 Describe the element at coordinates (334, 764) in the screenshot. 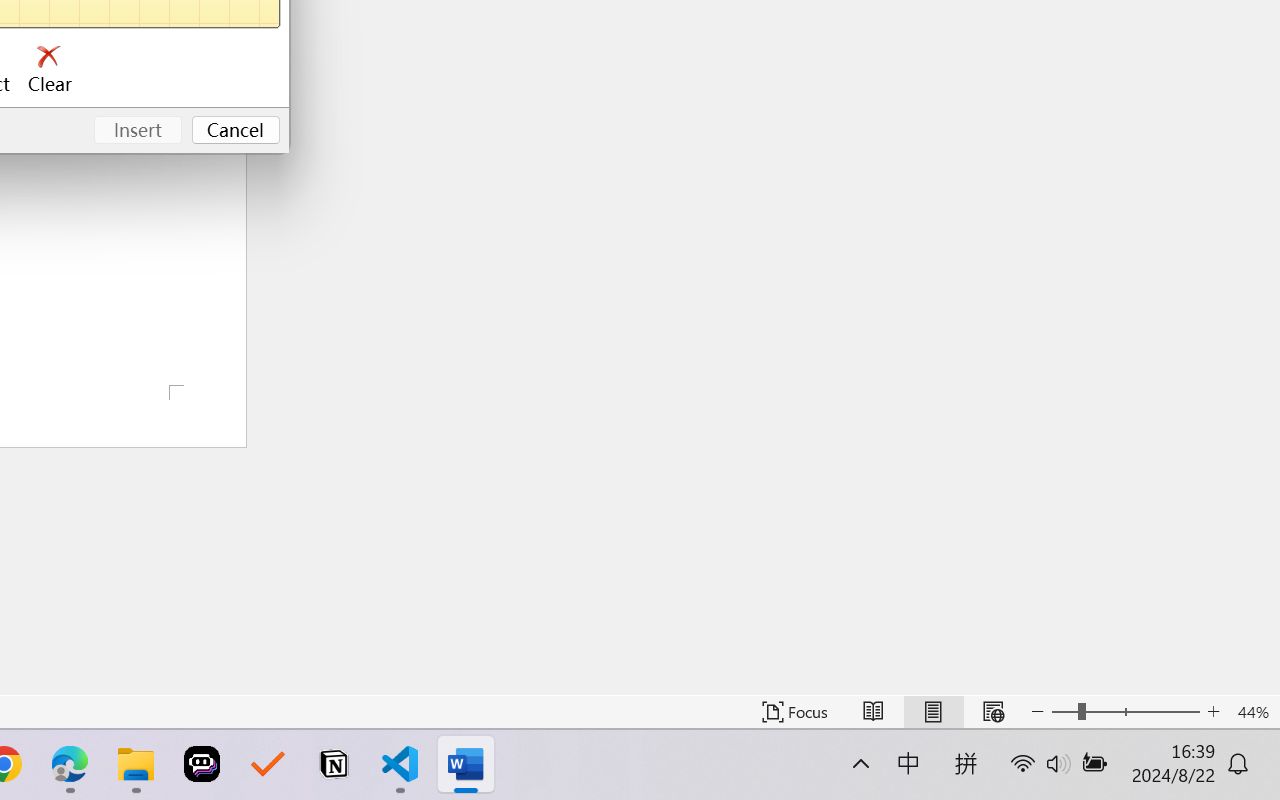

I see `Notion` at that location.